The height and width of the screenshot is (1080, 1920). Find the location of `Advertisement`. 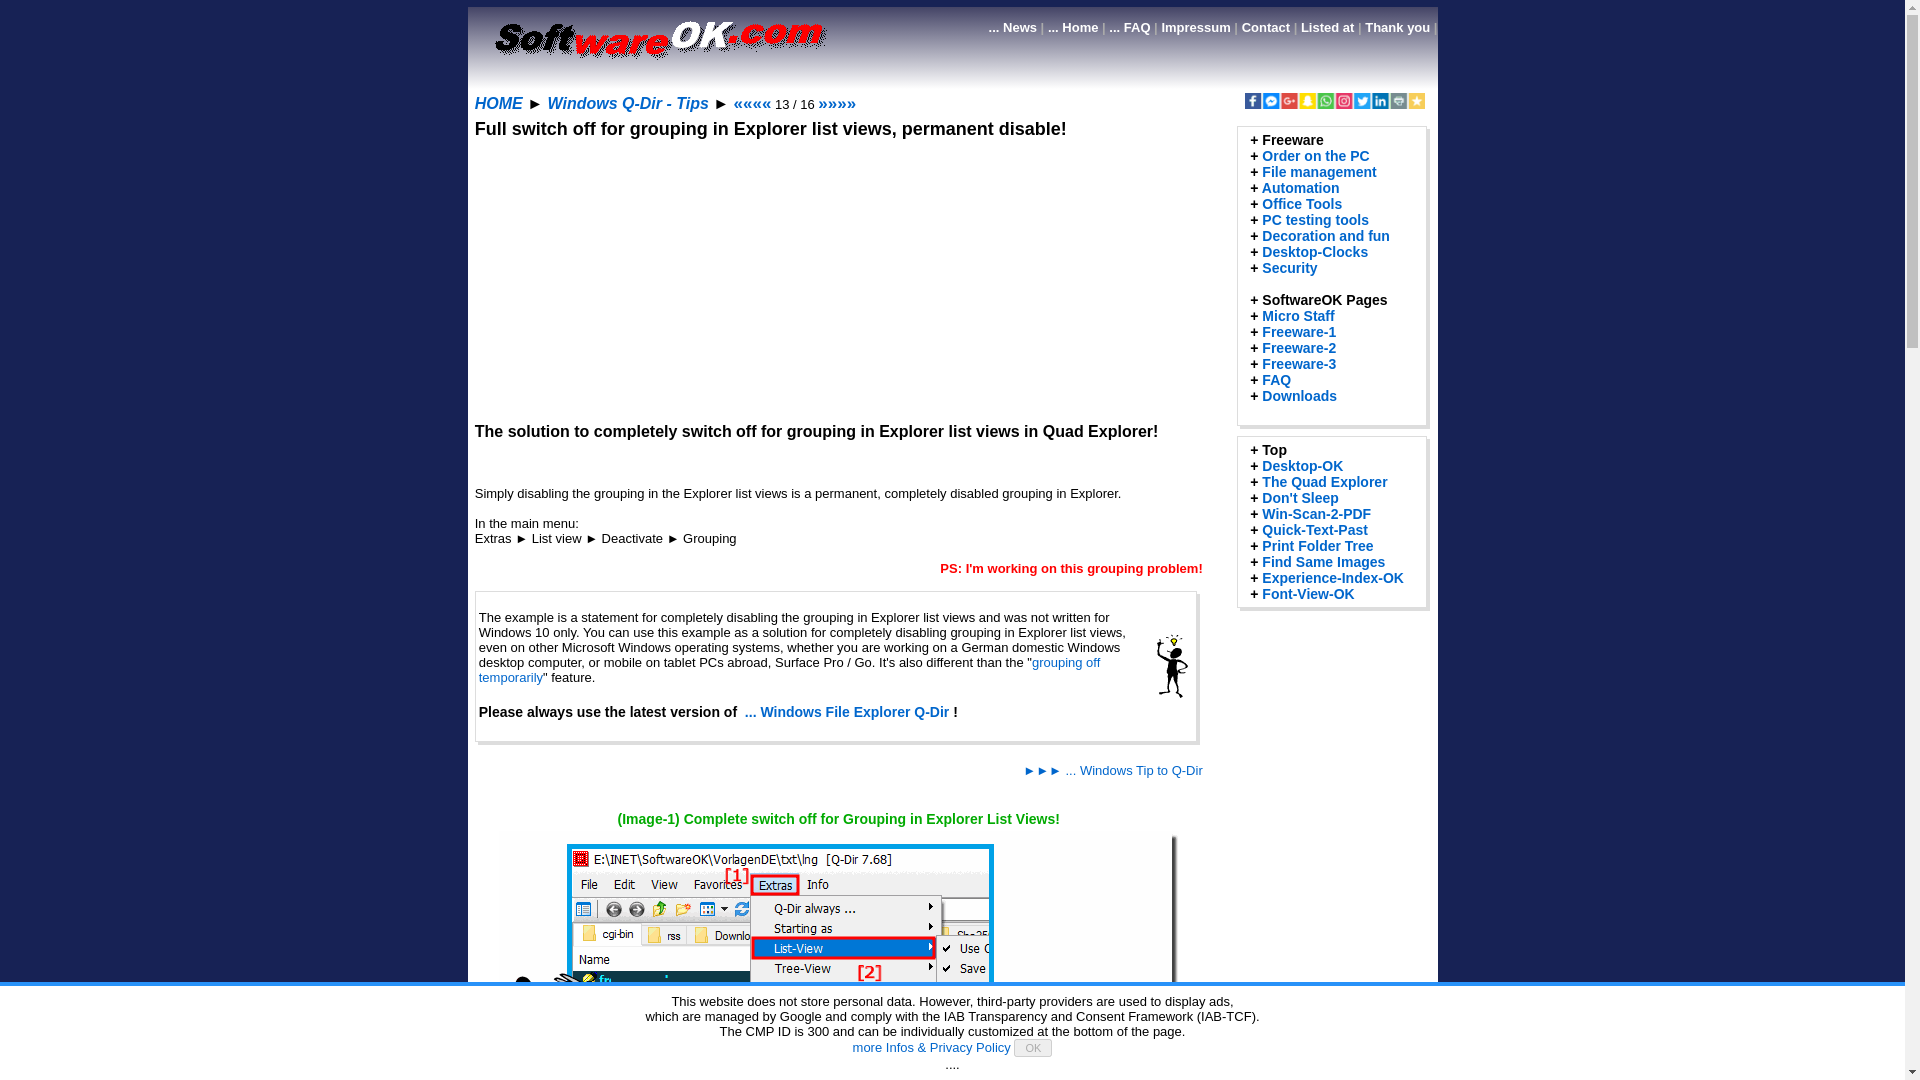

Advertisement is located at coordinates (838, 280).